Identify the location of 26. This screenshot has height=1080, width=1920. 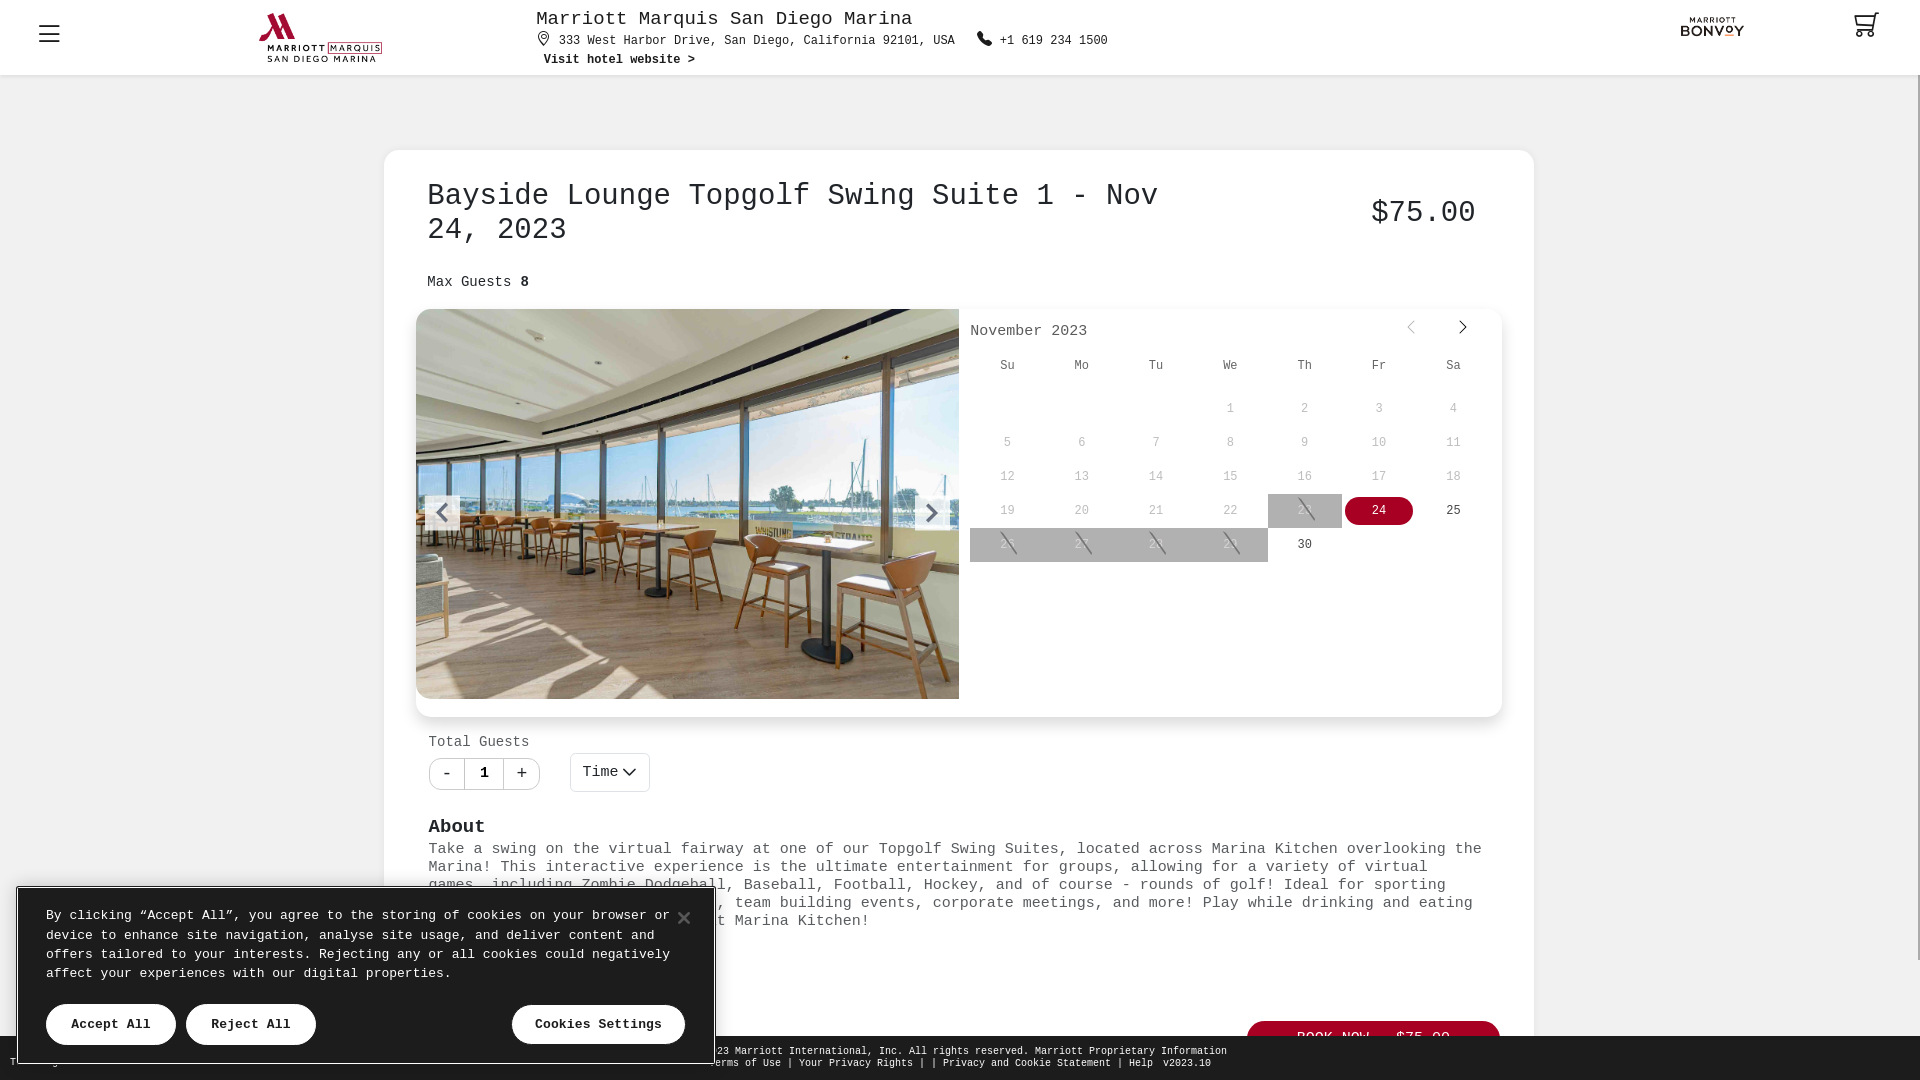
(1006, 545).